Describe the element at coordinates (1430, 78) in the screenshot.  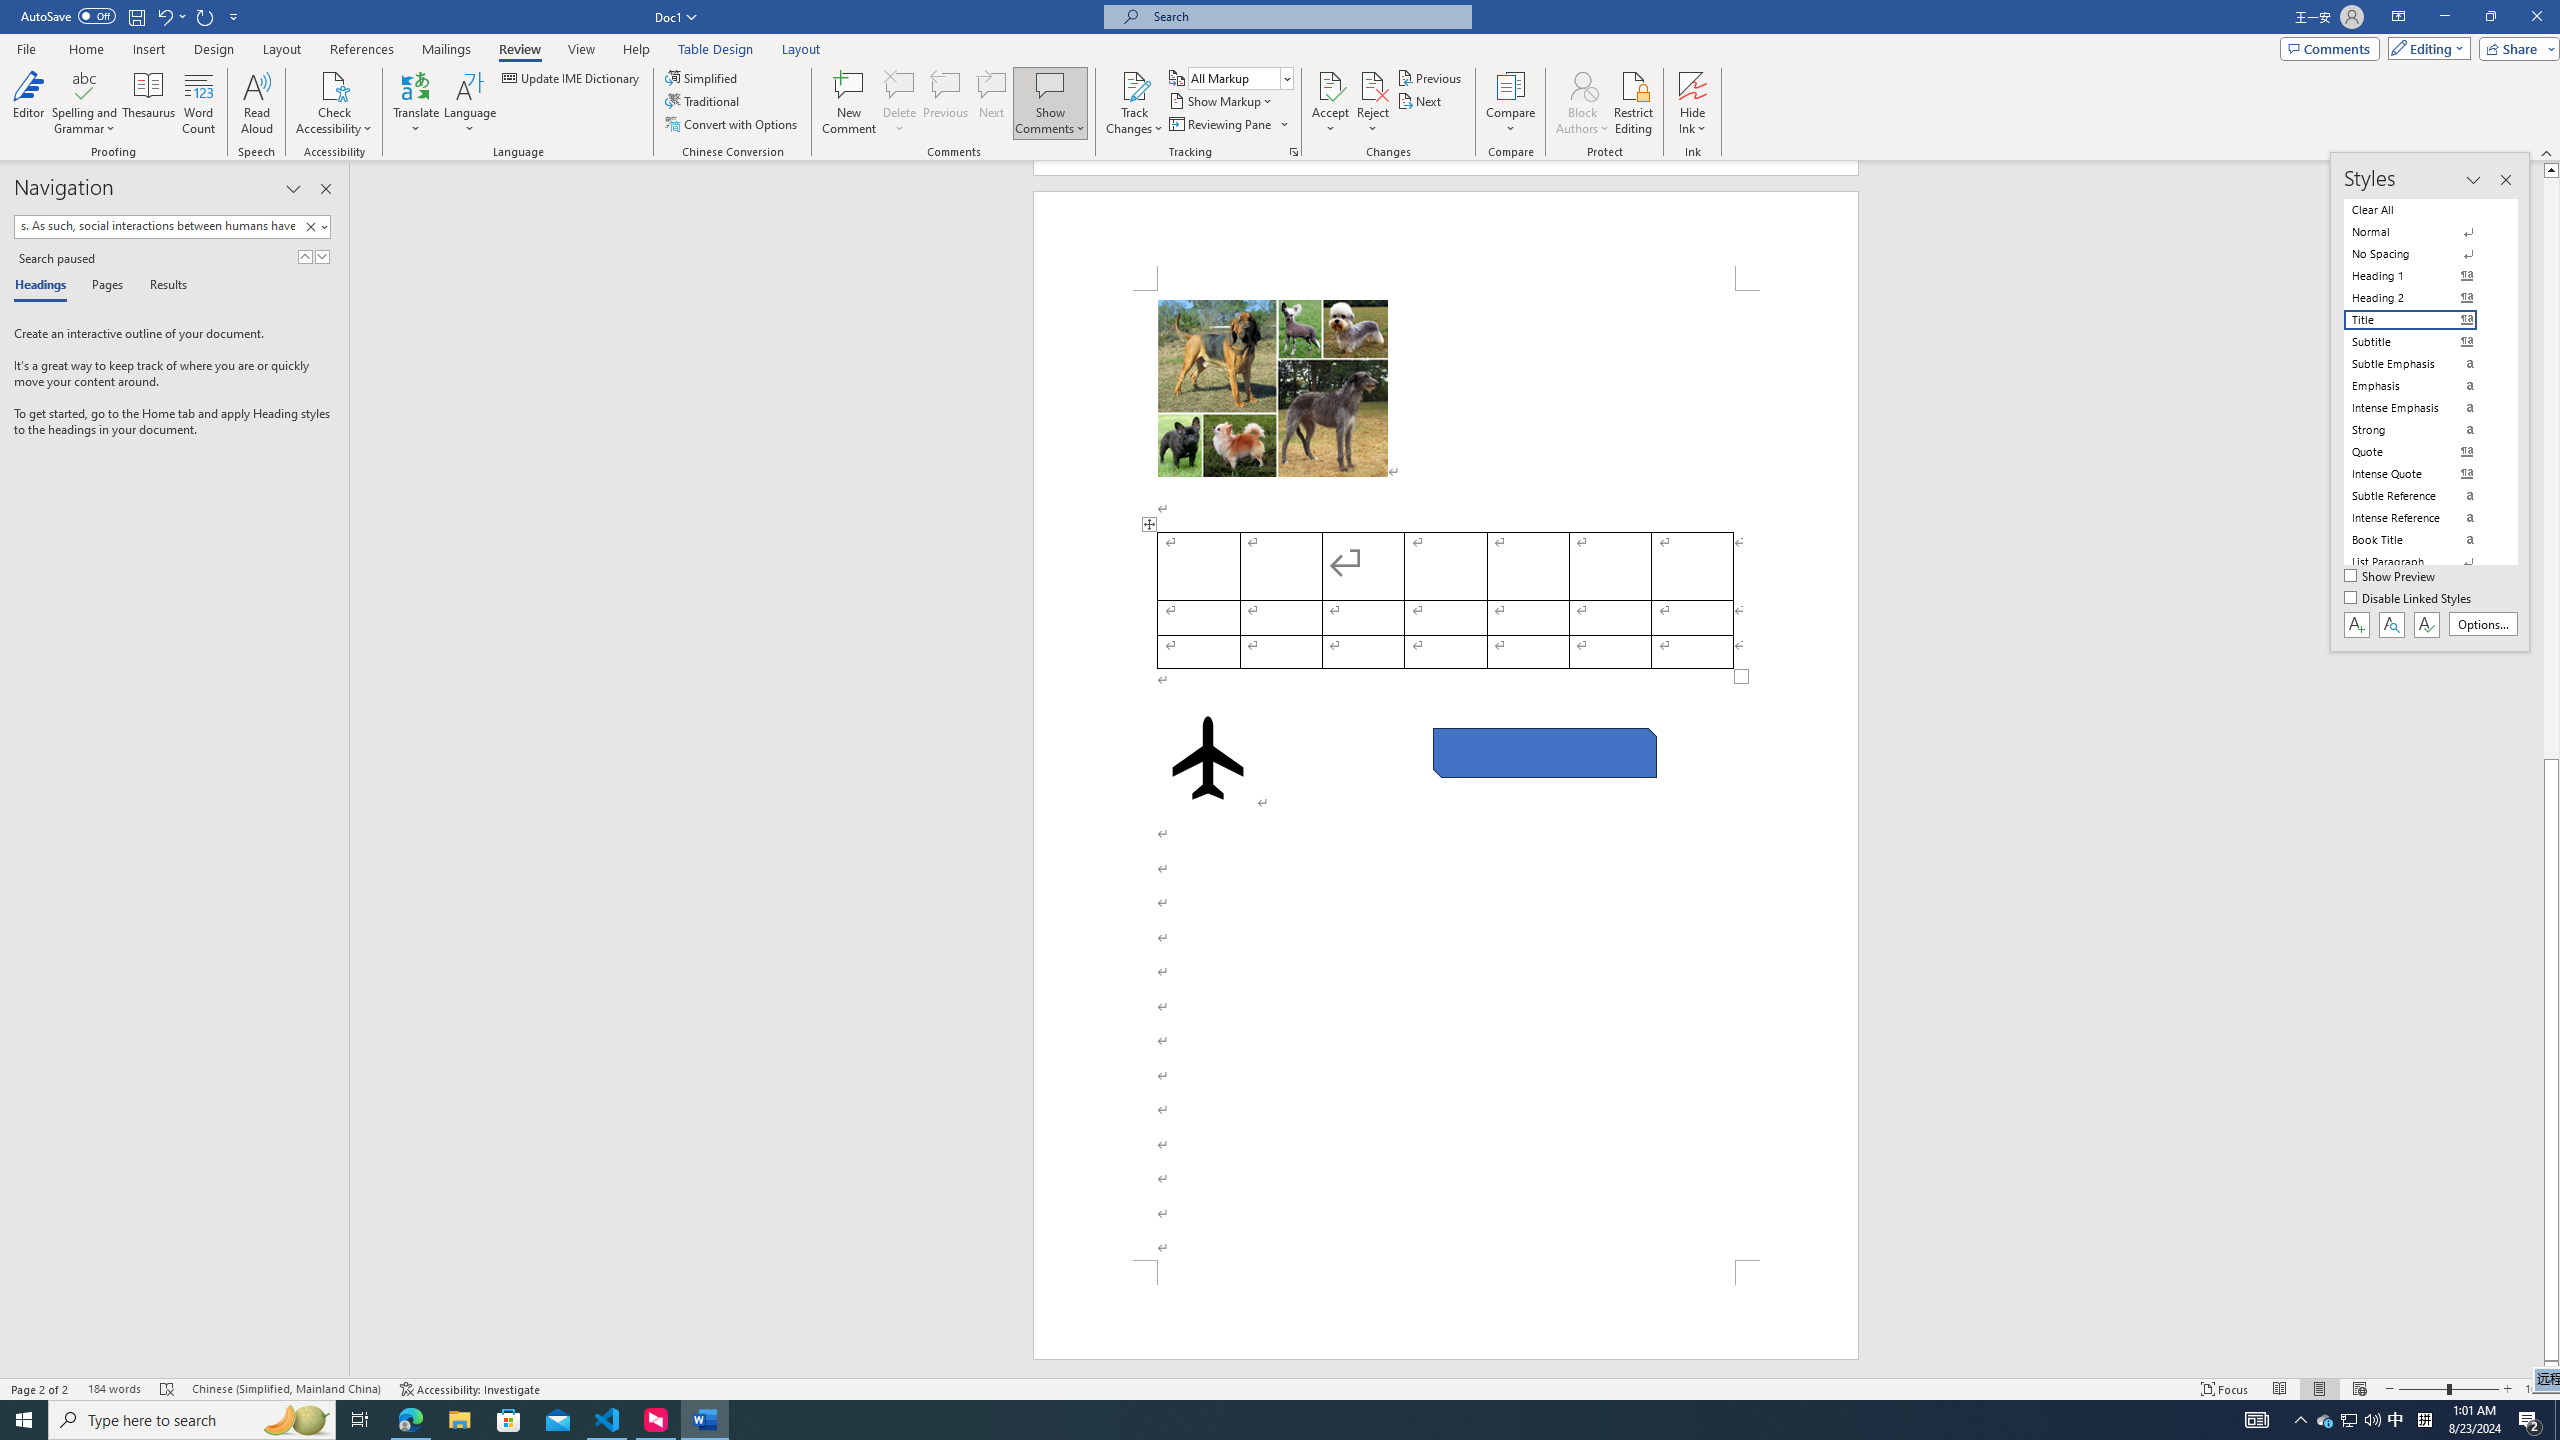
I see `Previous` at that location.